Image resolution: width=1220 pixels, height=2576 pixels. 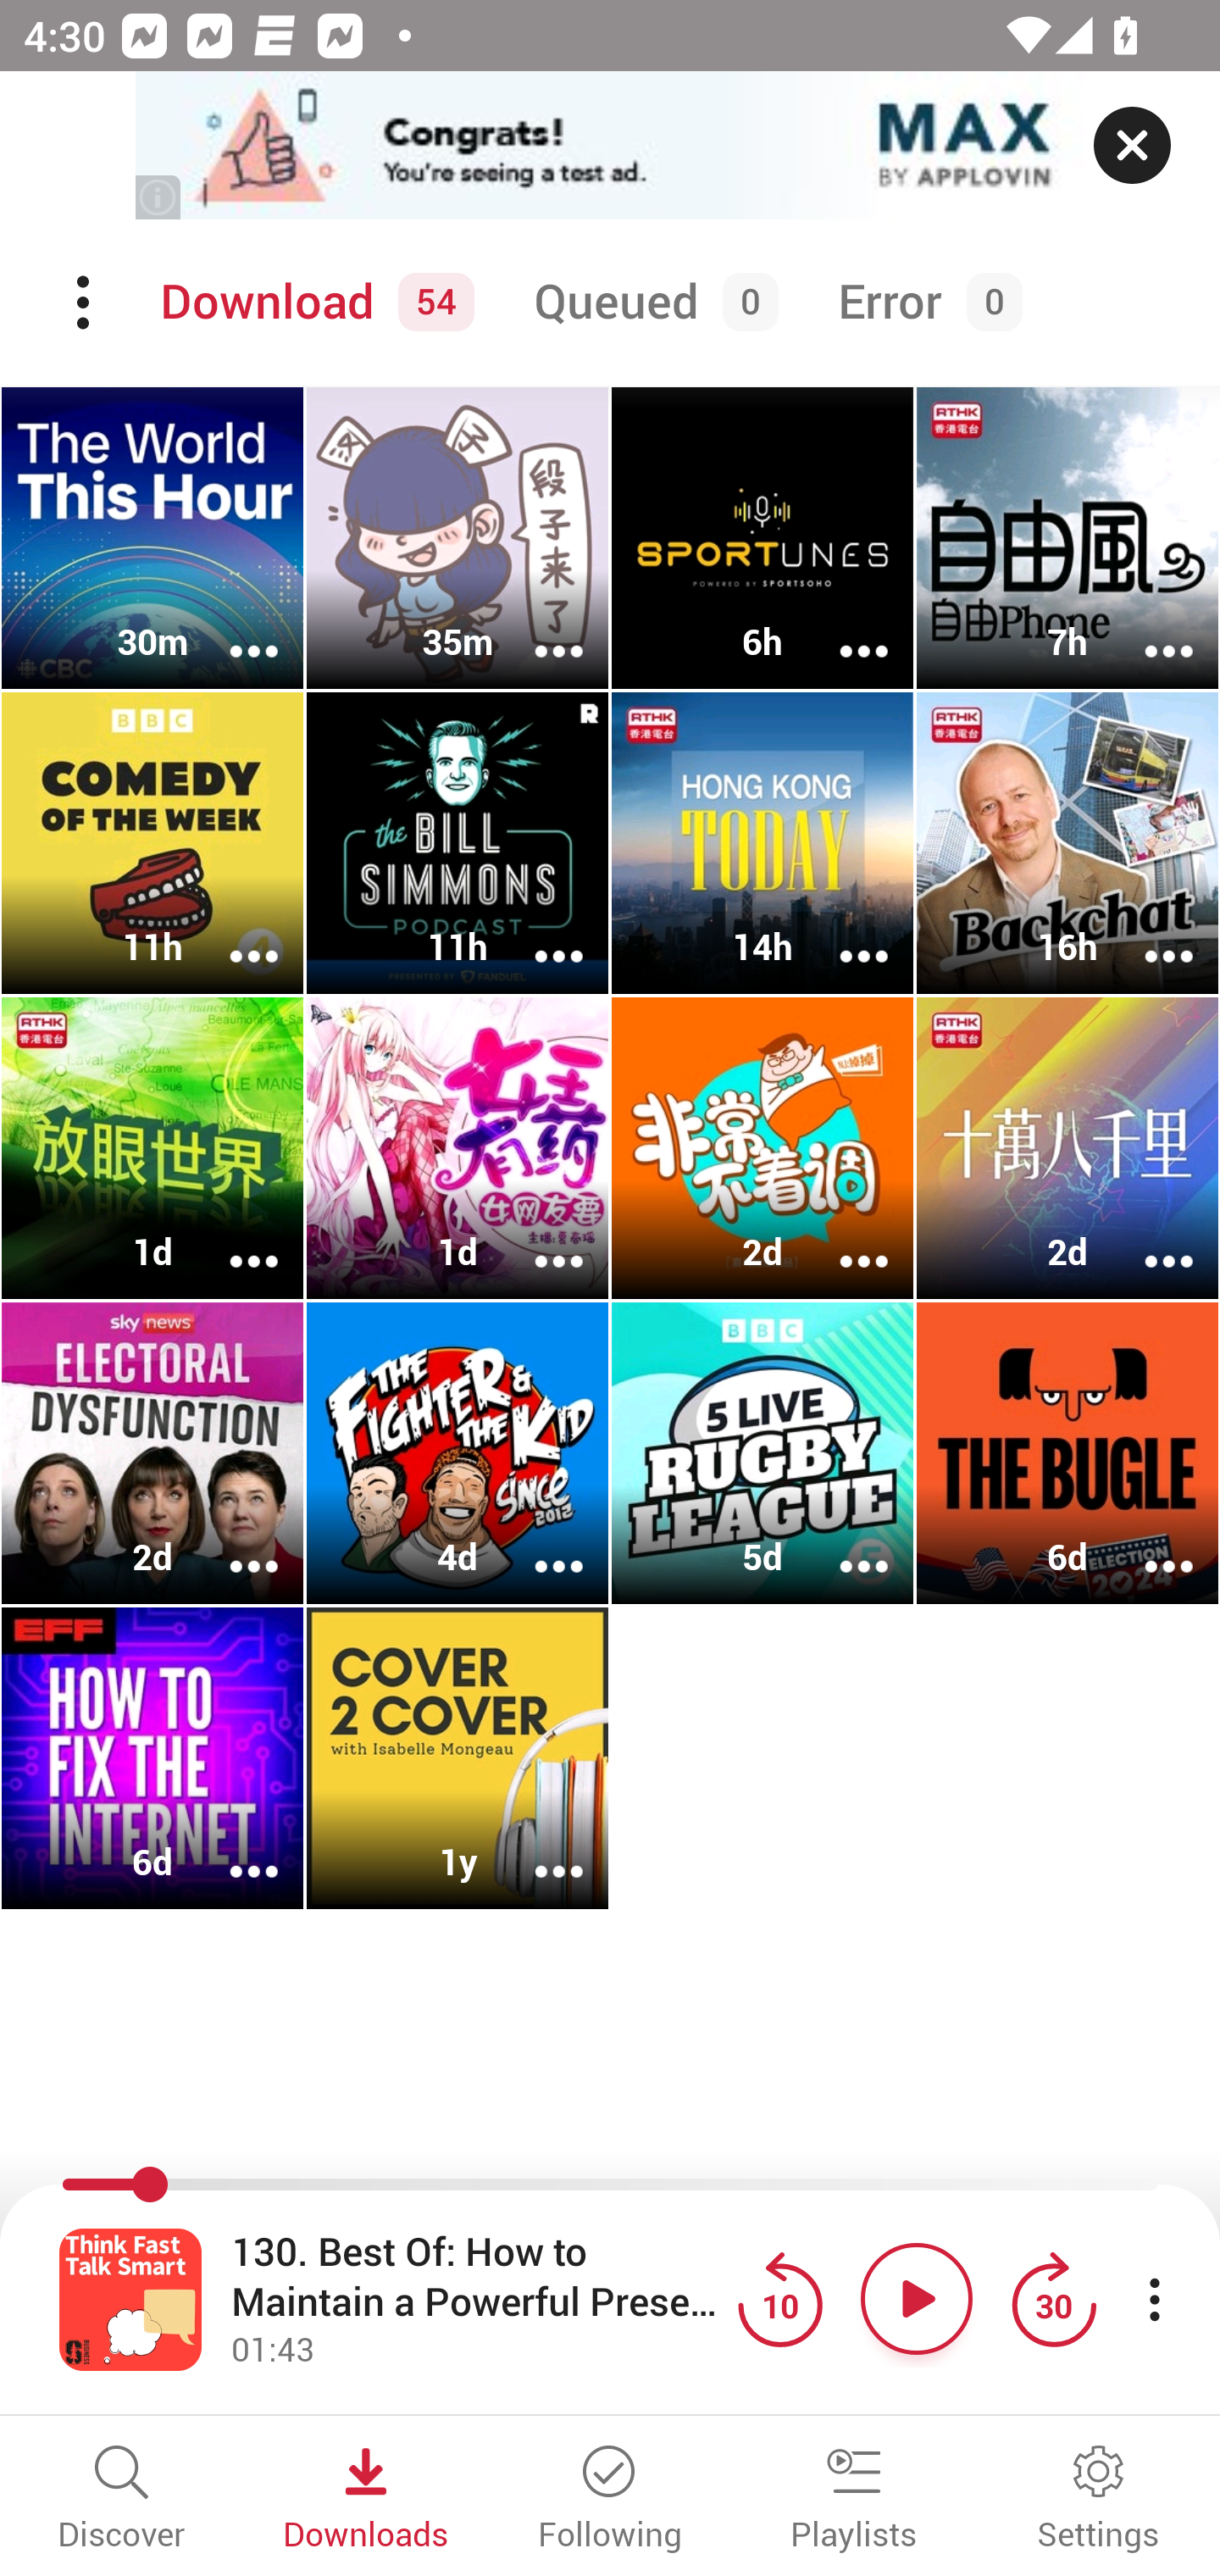 What do you see at coordinates (854, 2500) in the screenshot?
I see `Playlists` at bounding box center [854, 2500].